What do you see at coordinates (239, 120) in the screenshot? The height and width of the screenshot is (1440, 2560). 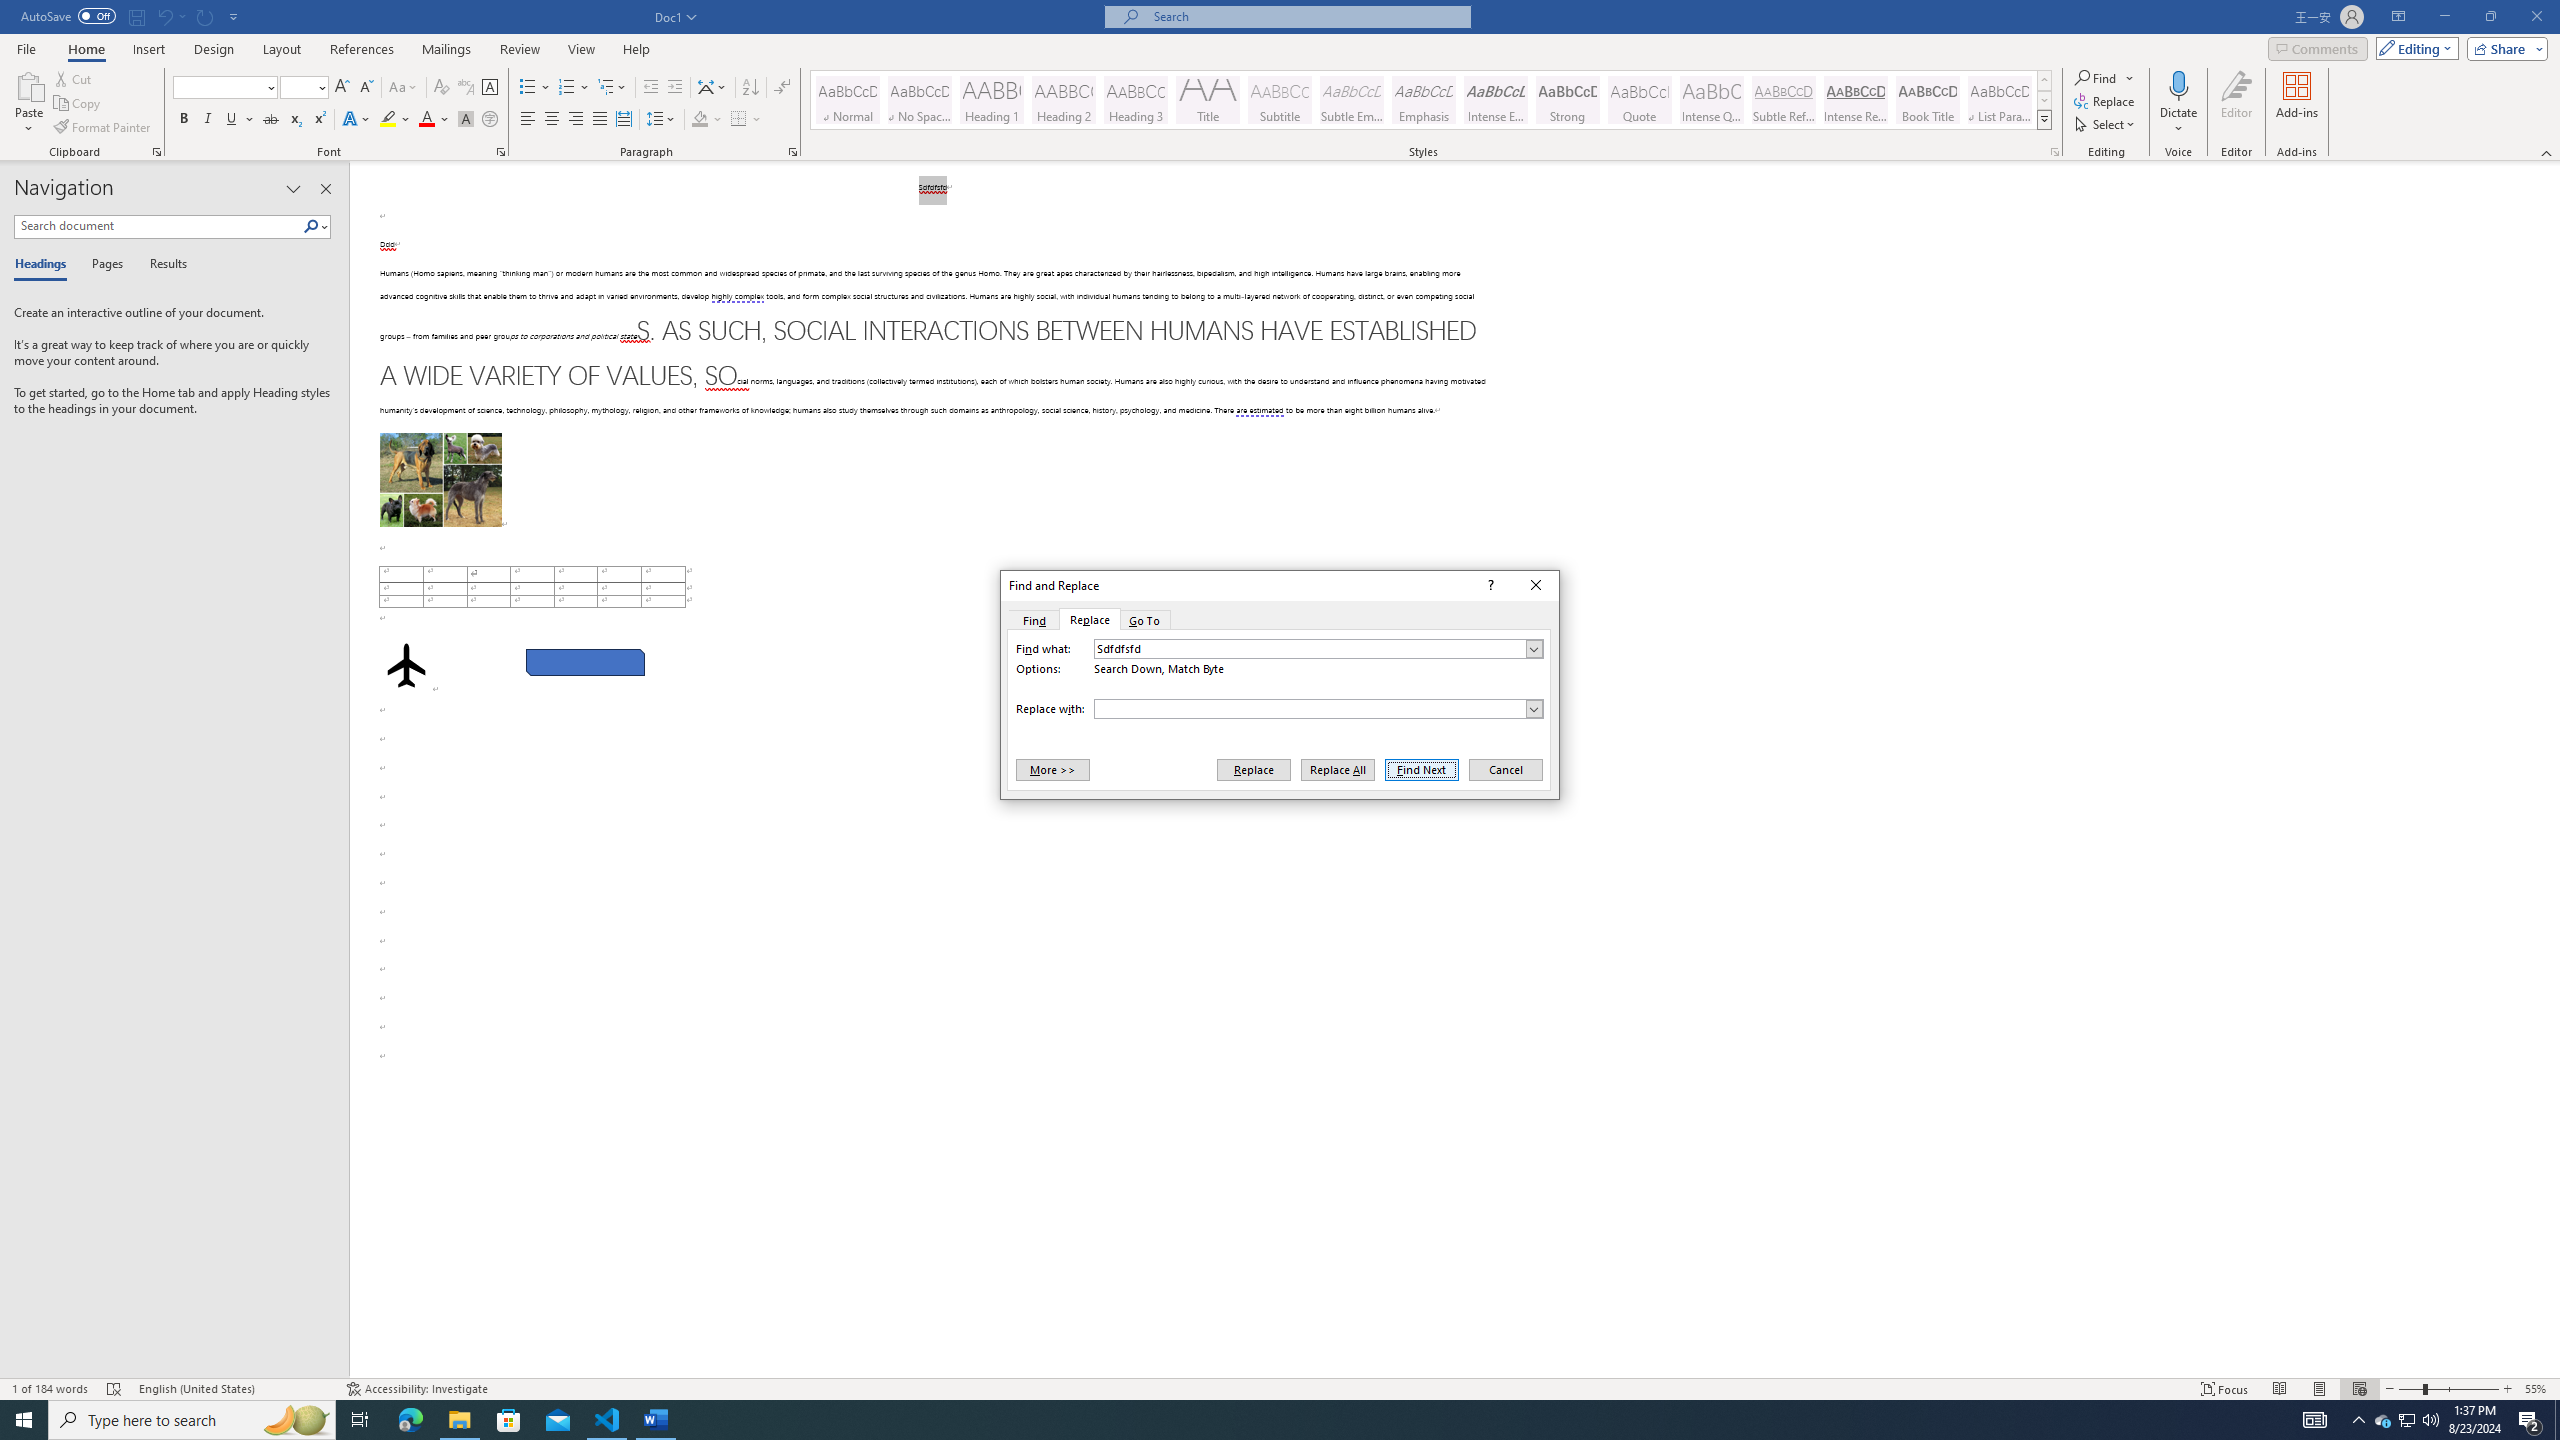 I see `Underline` at bounding box center [239, 120].